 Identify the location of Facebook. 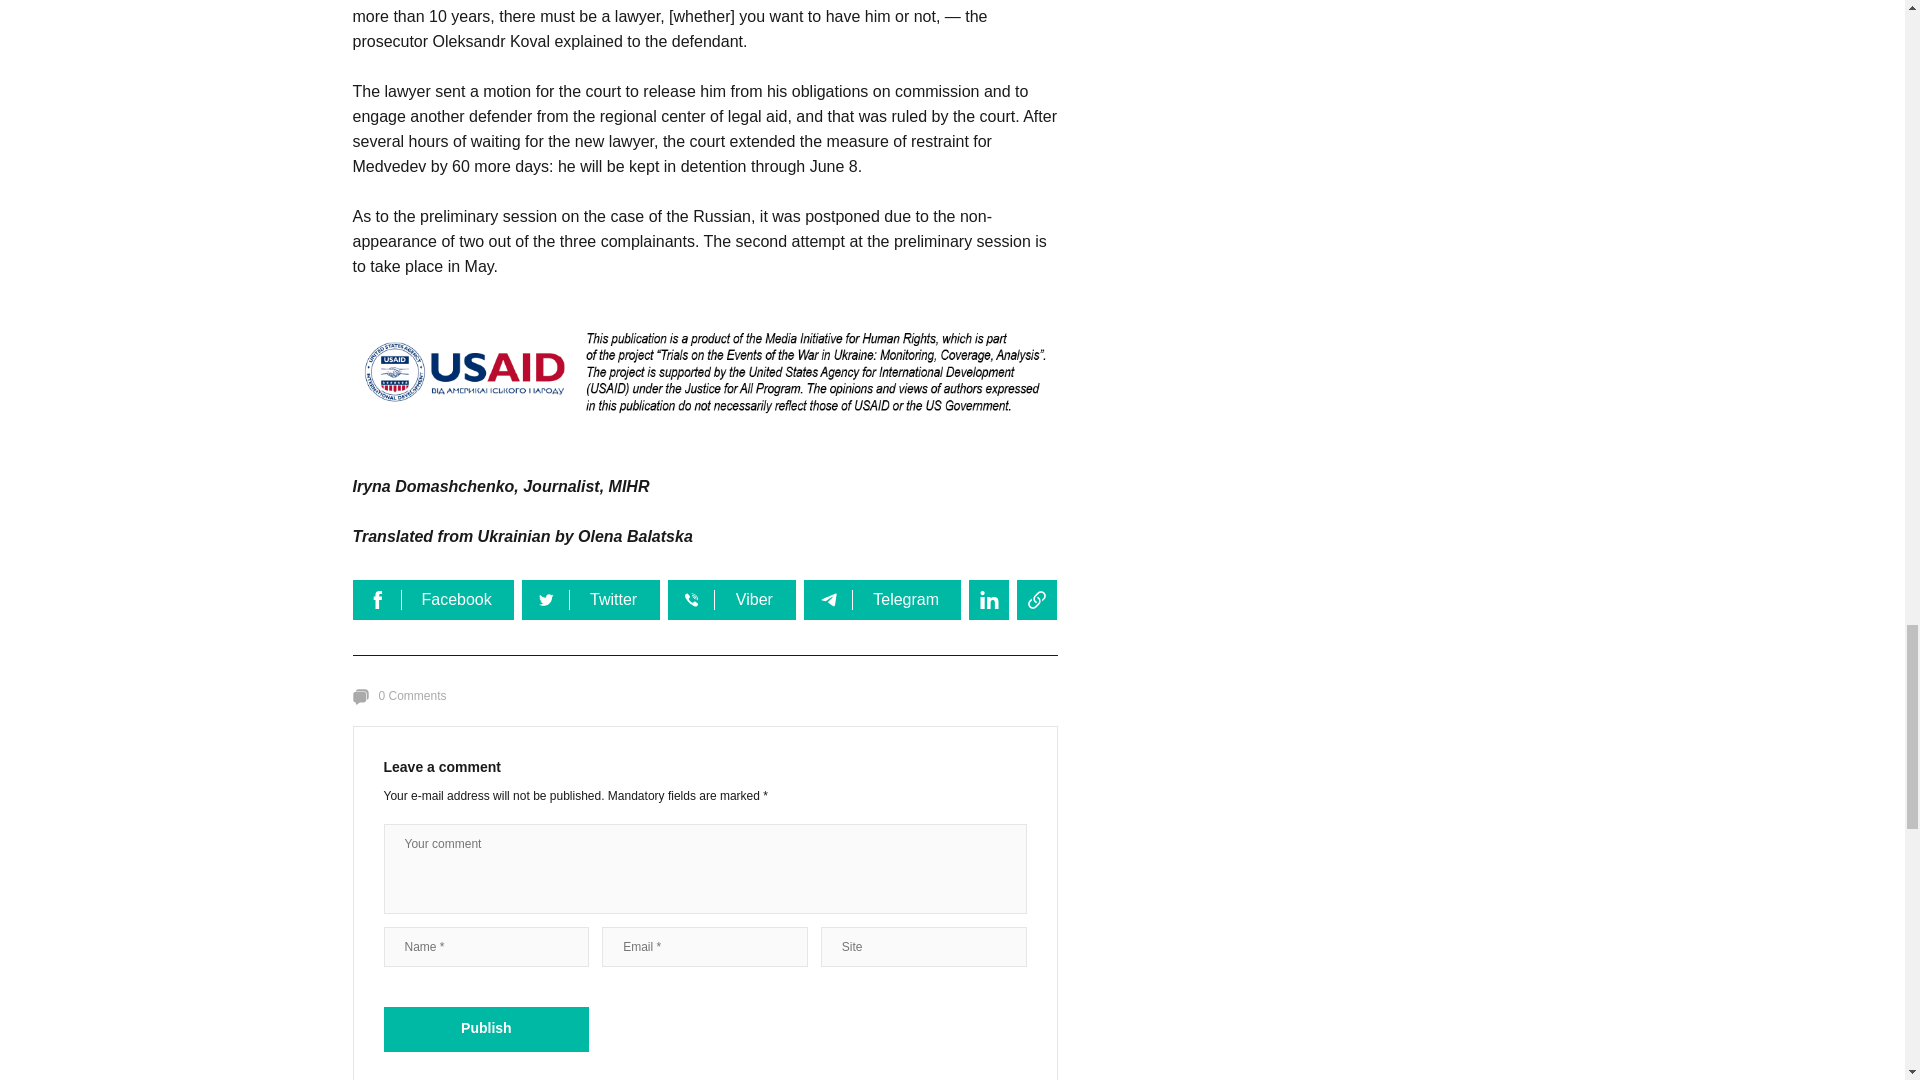
(432, 599).